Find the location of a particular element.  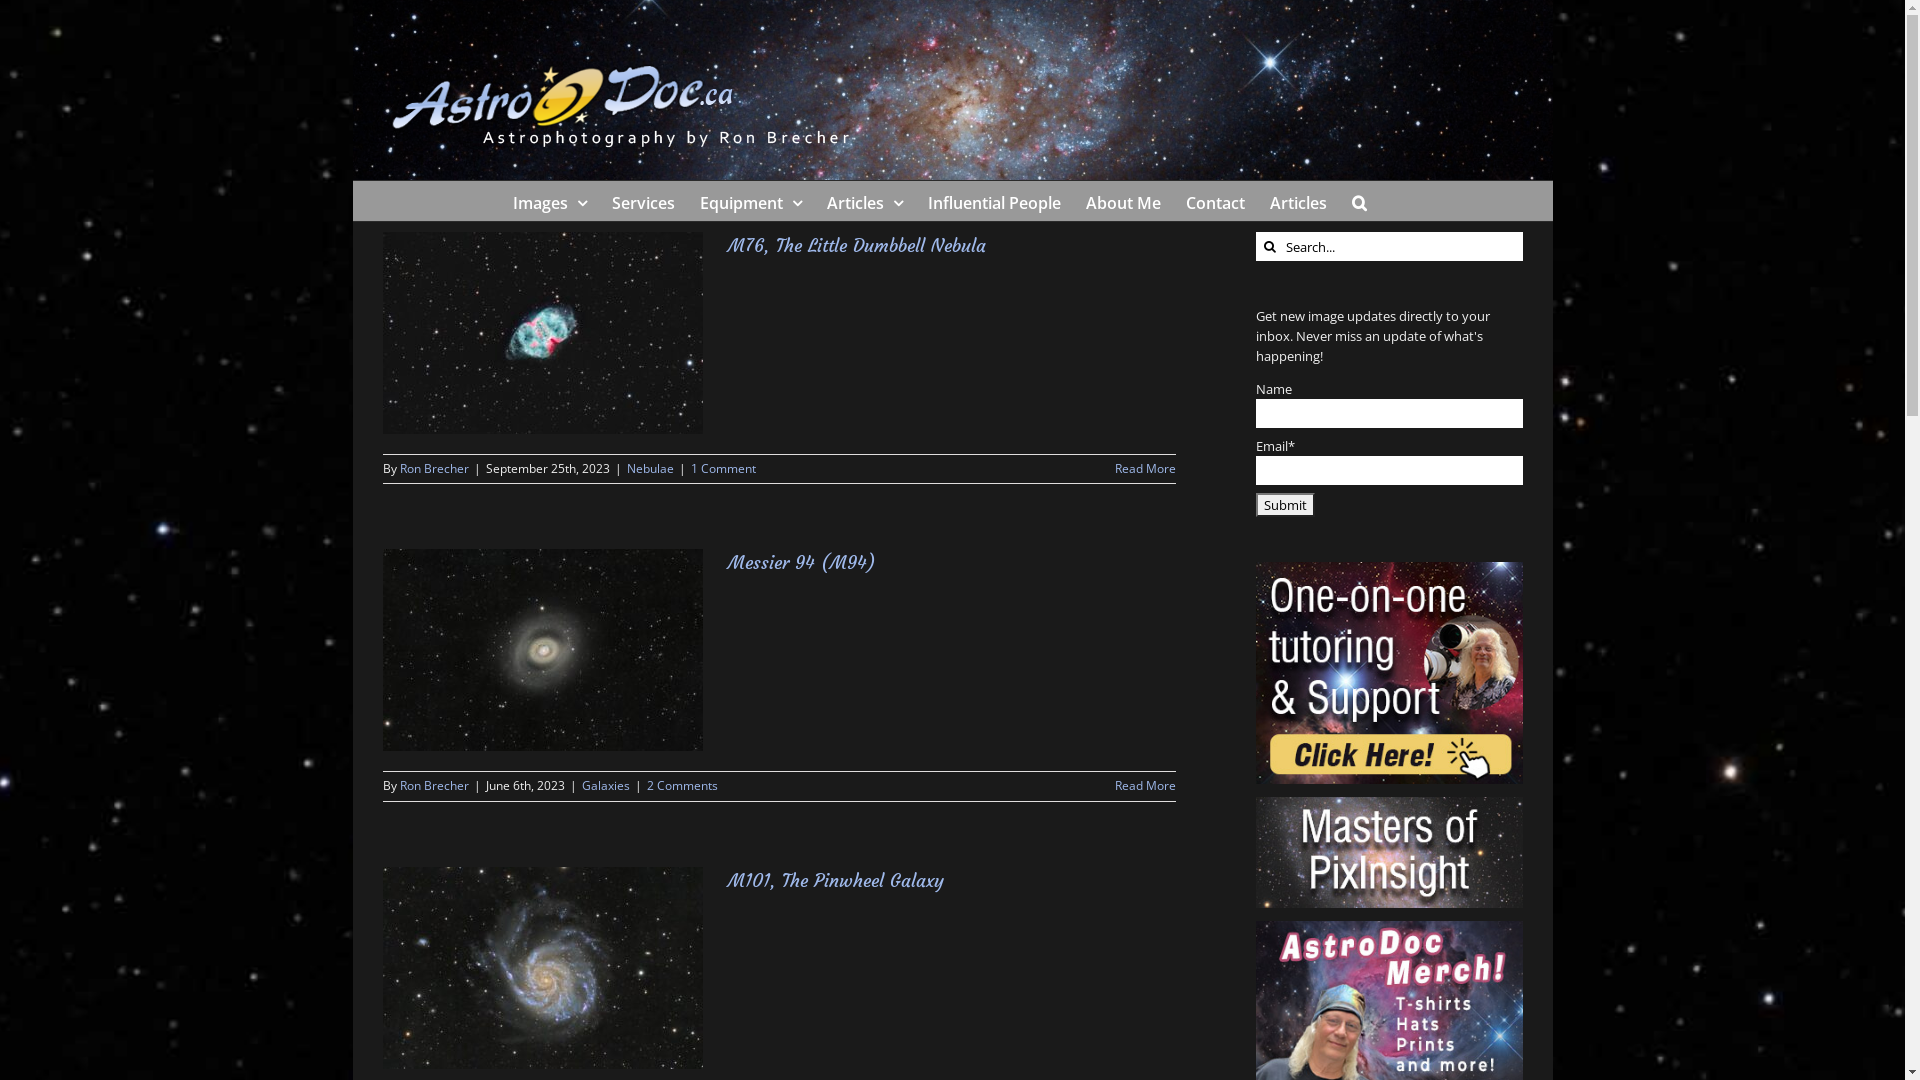

Images is located at coordinates (550, 201).